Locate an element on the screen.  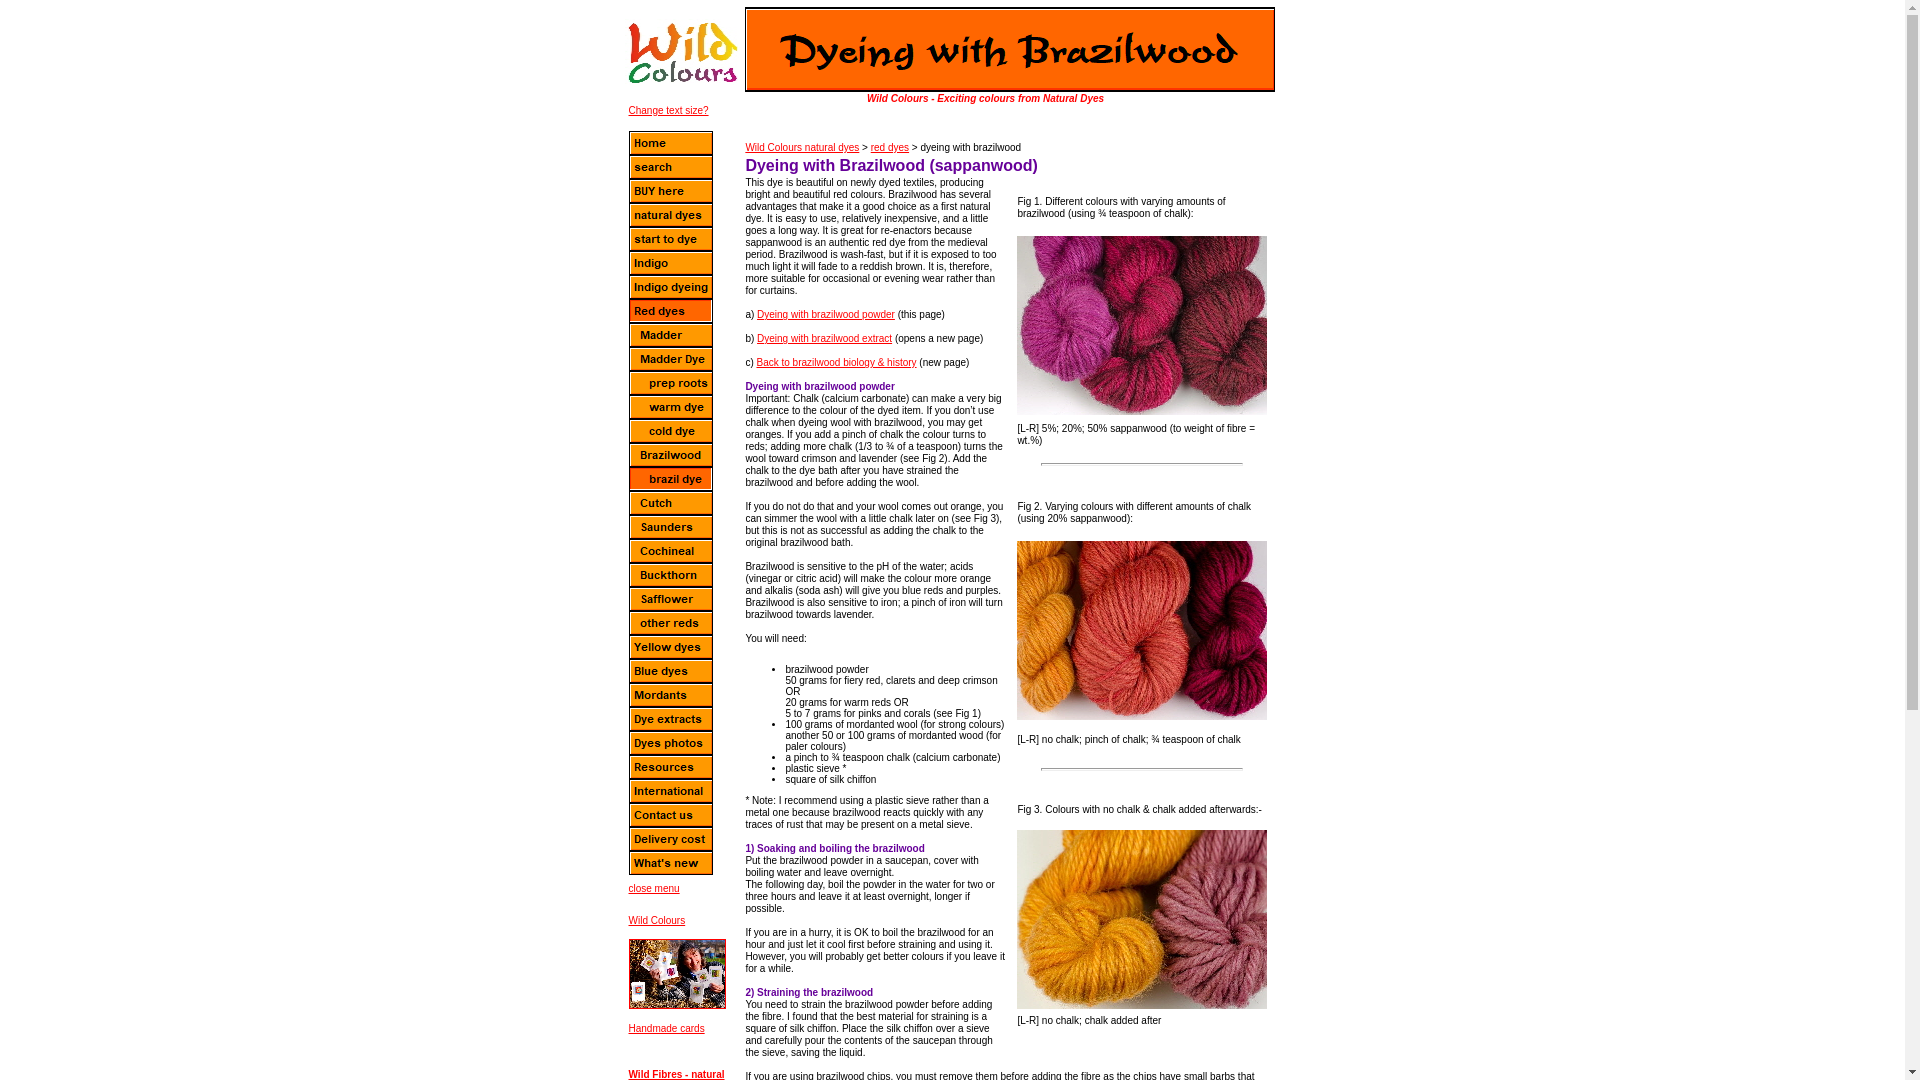
Dyeing with Buckthorn is located at coordinates (670, 574).